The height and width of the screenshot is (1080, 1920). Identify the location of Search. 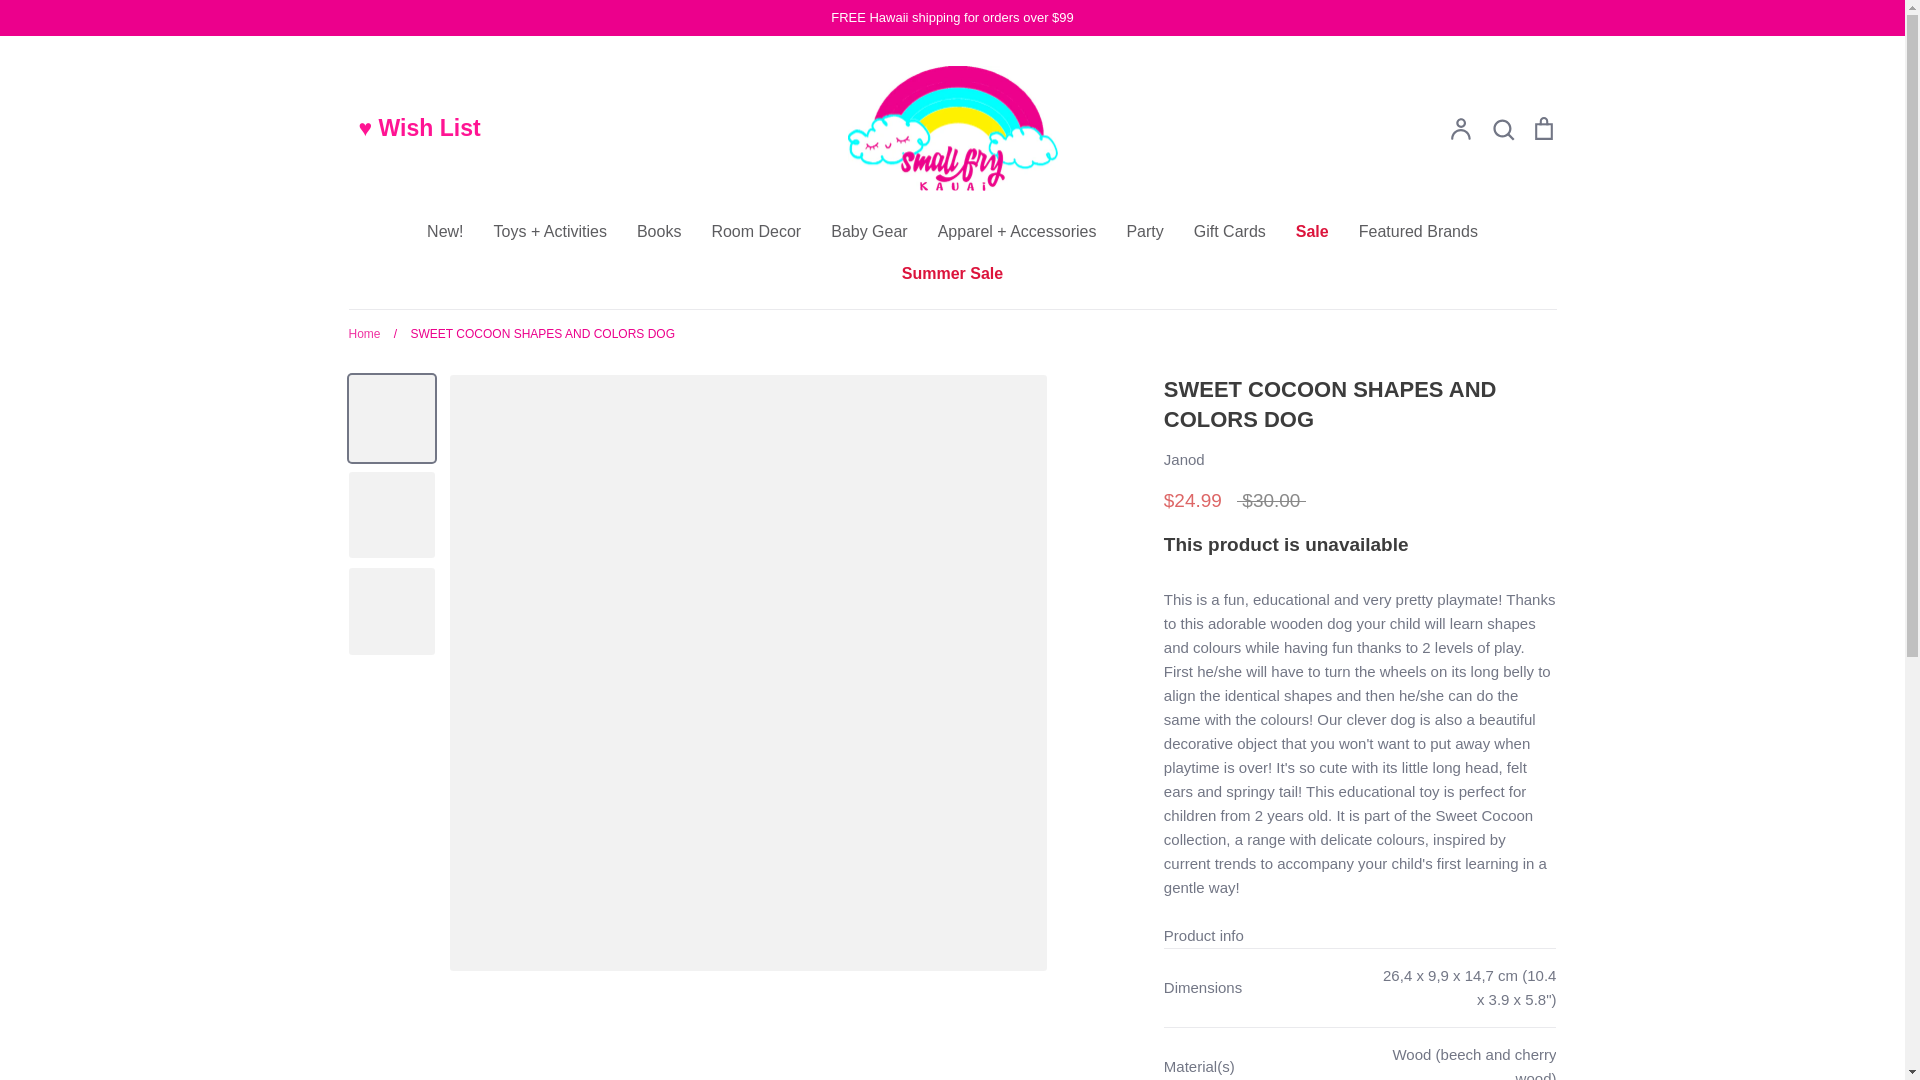
(1502, 128).